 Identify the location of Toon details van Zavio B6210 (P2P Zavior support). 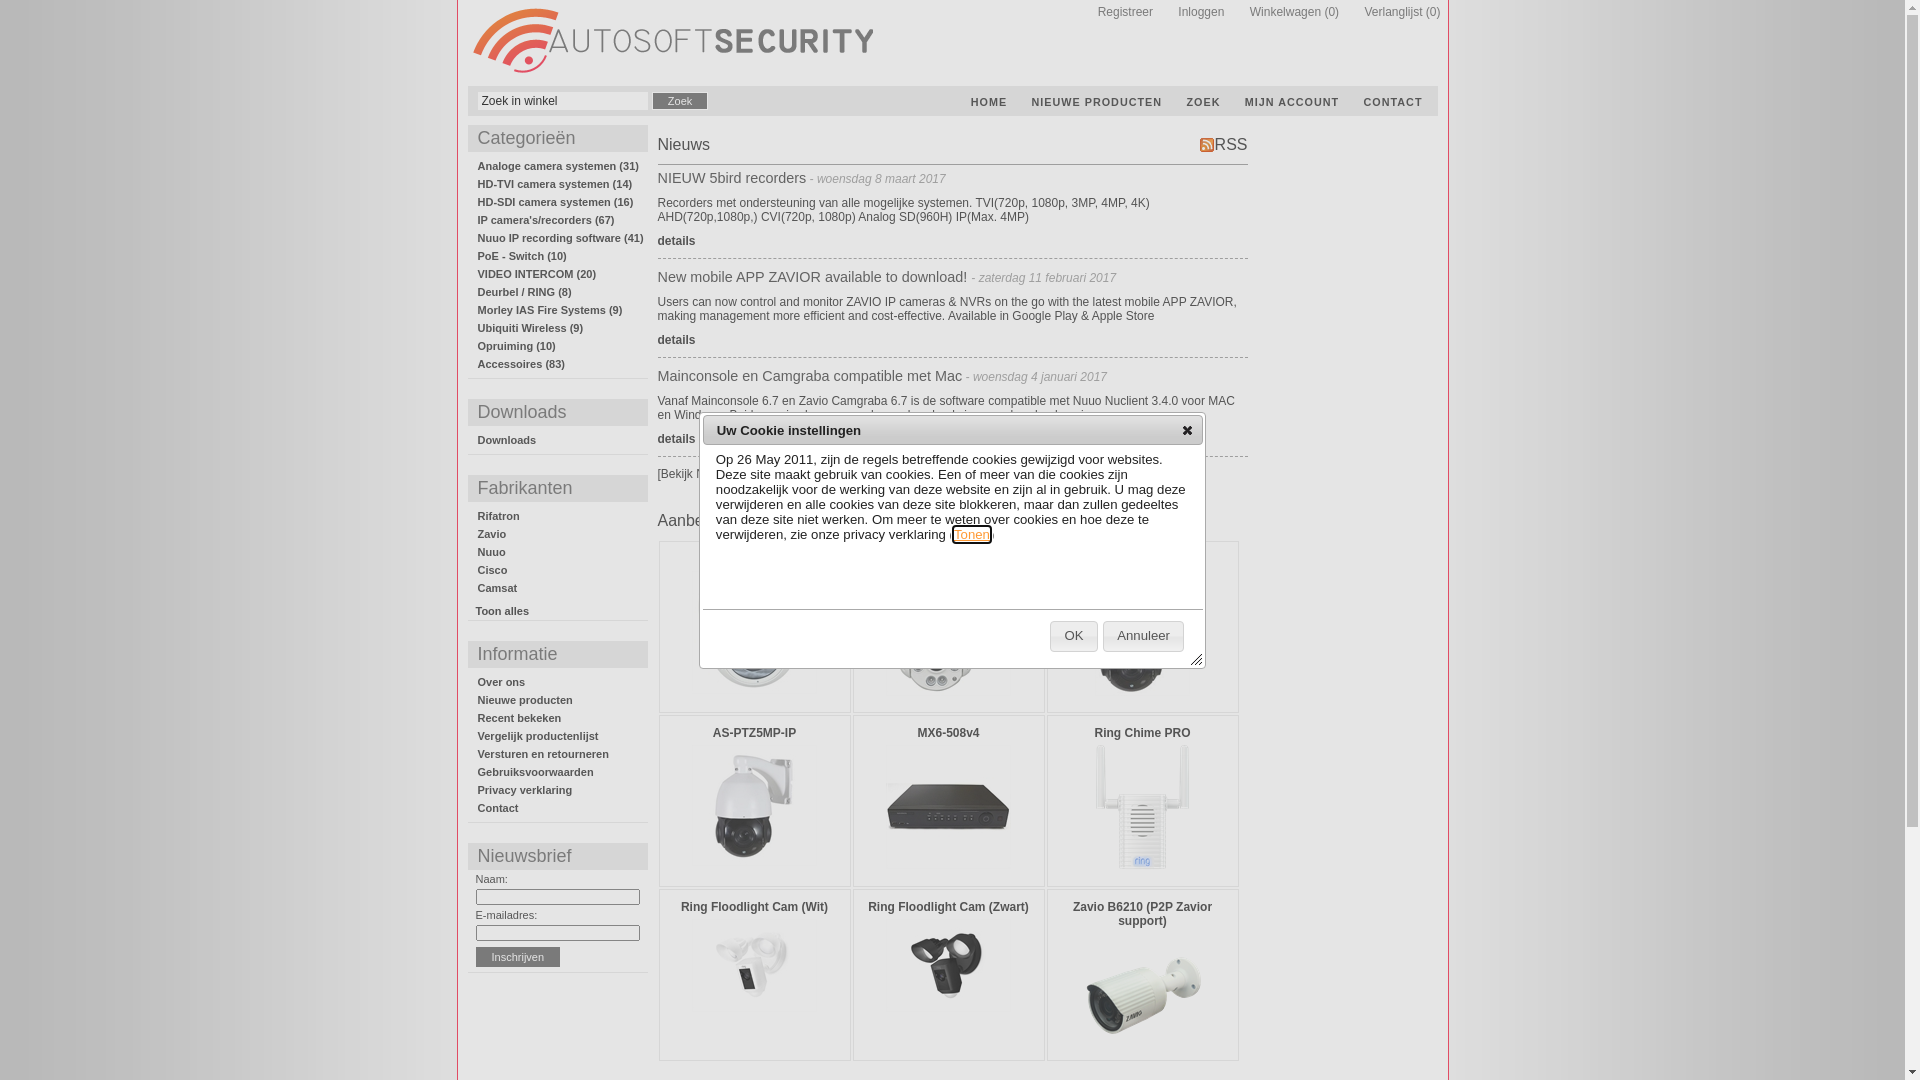
(1142, 1054).